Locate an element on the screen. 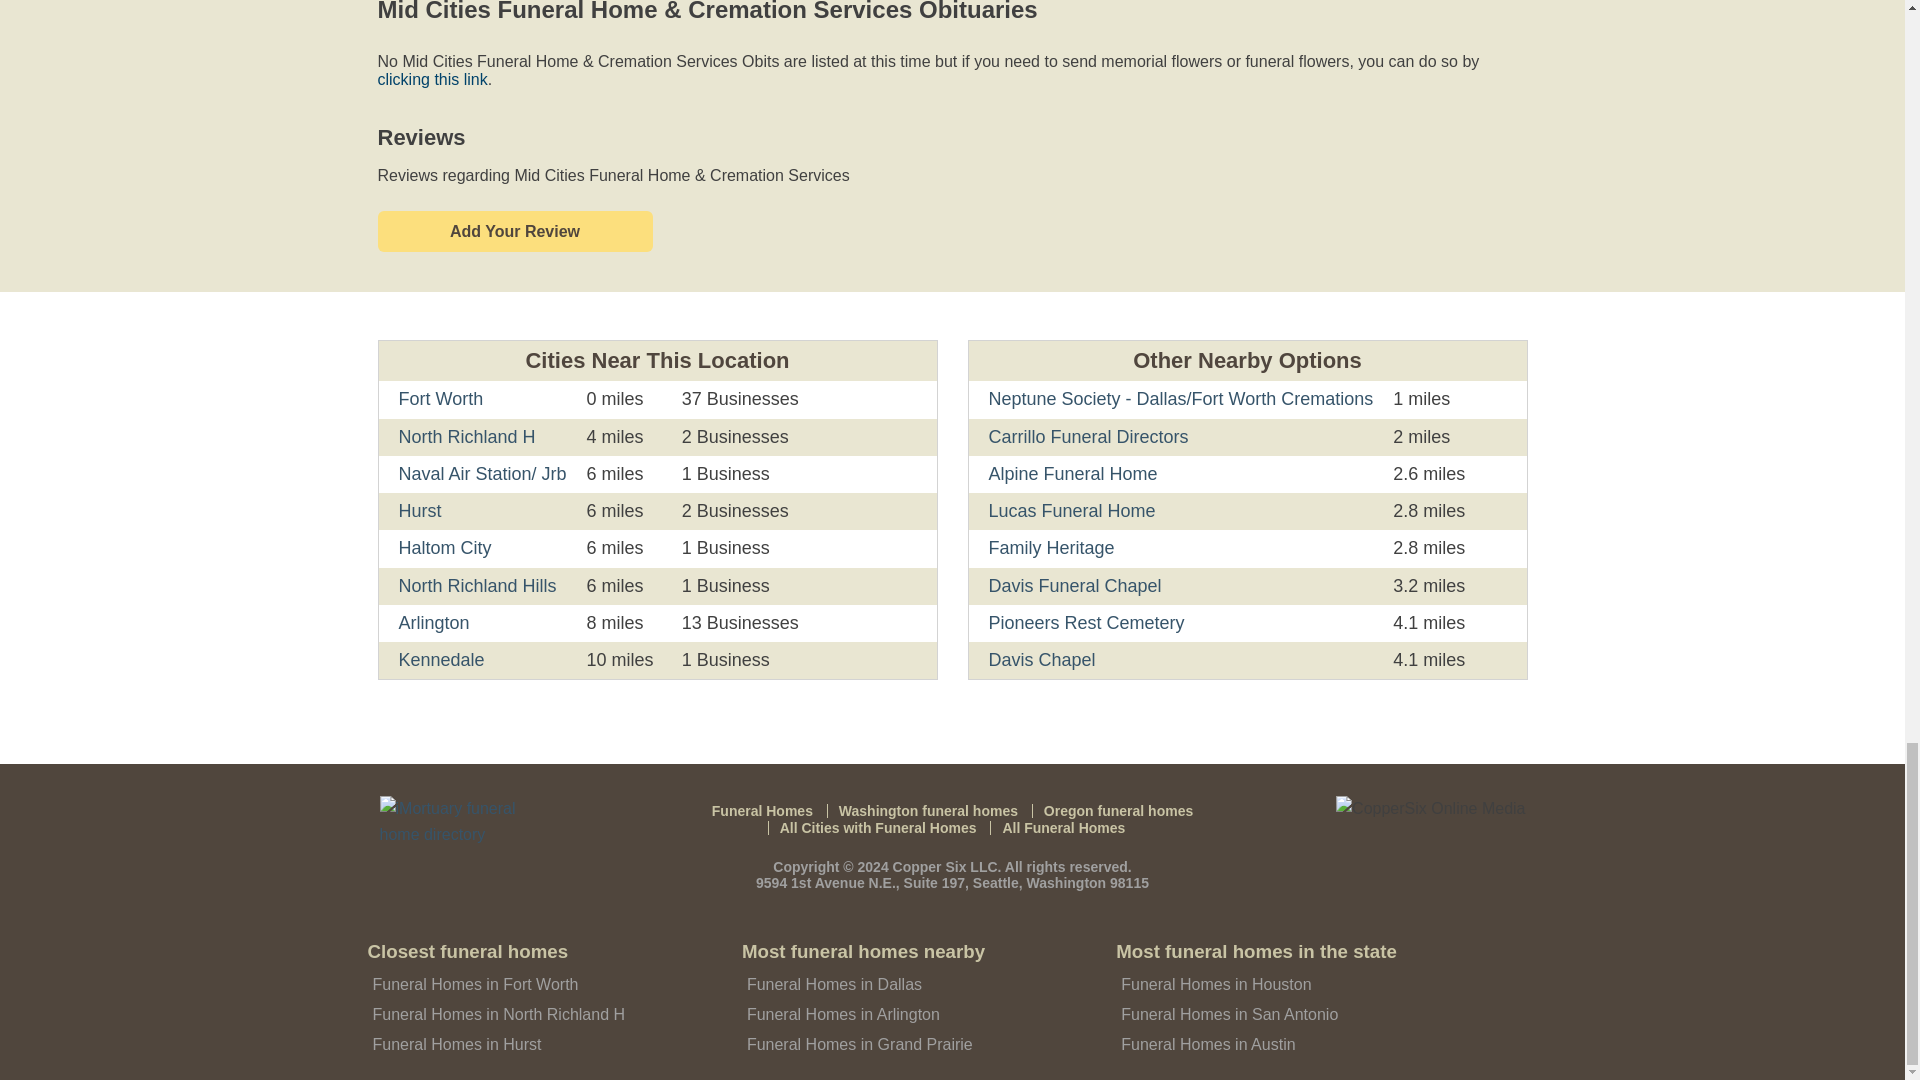 This screenshot has width=1920, height=1080. Pioneers Rest Cemetery is located at coordinates (1086, 622).